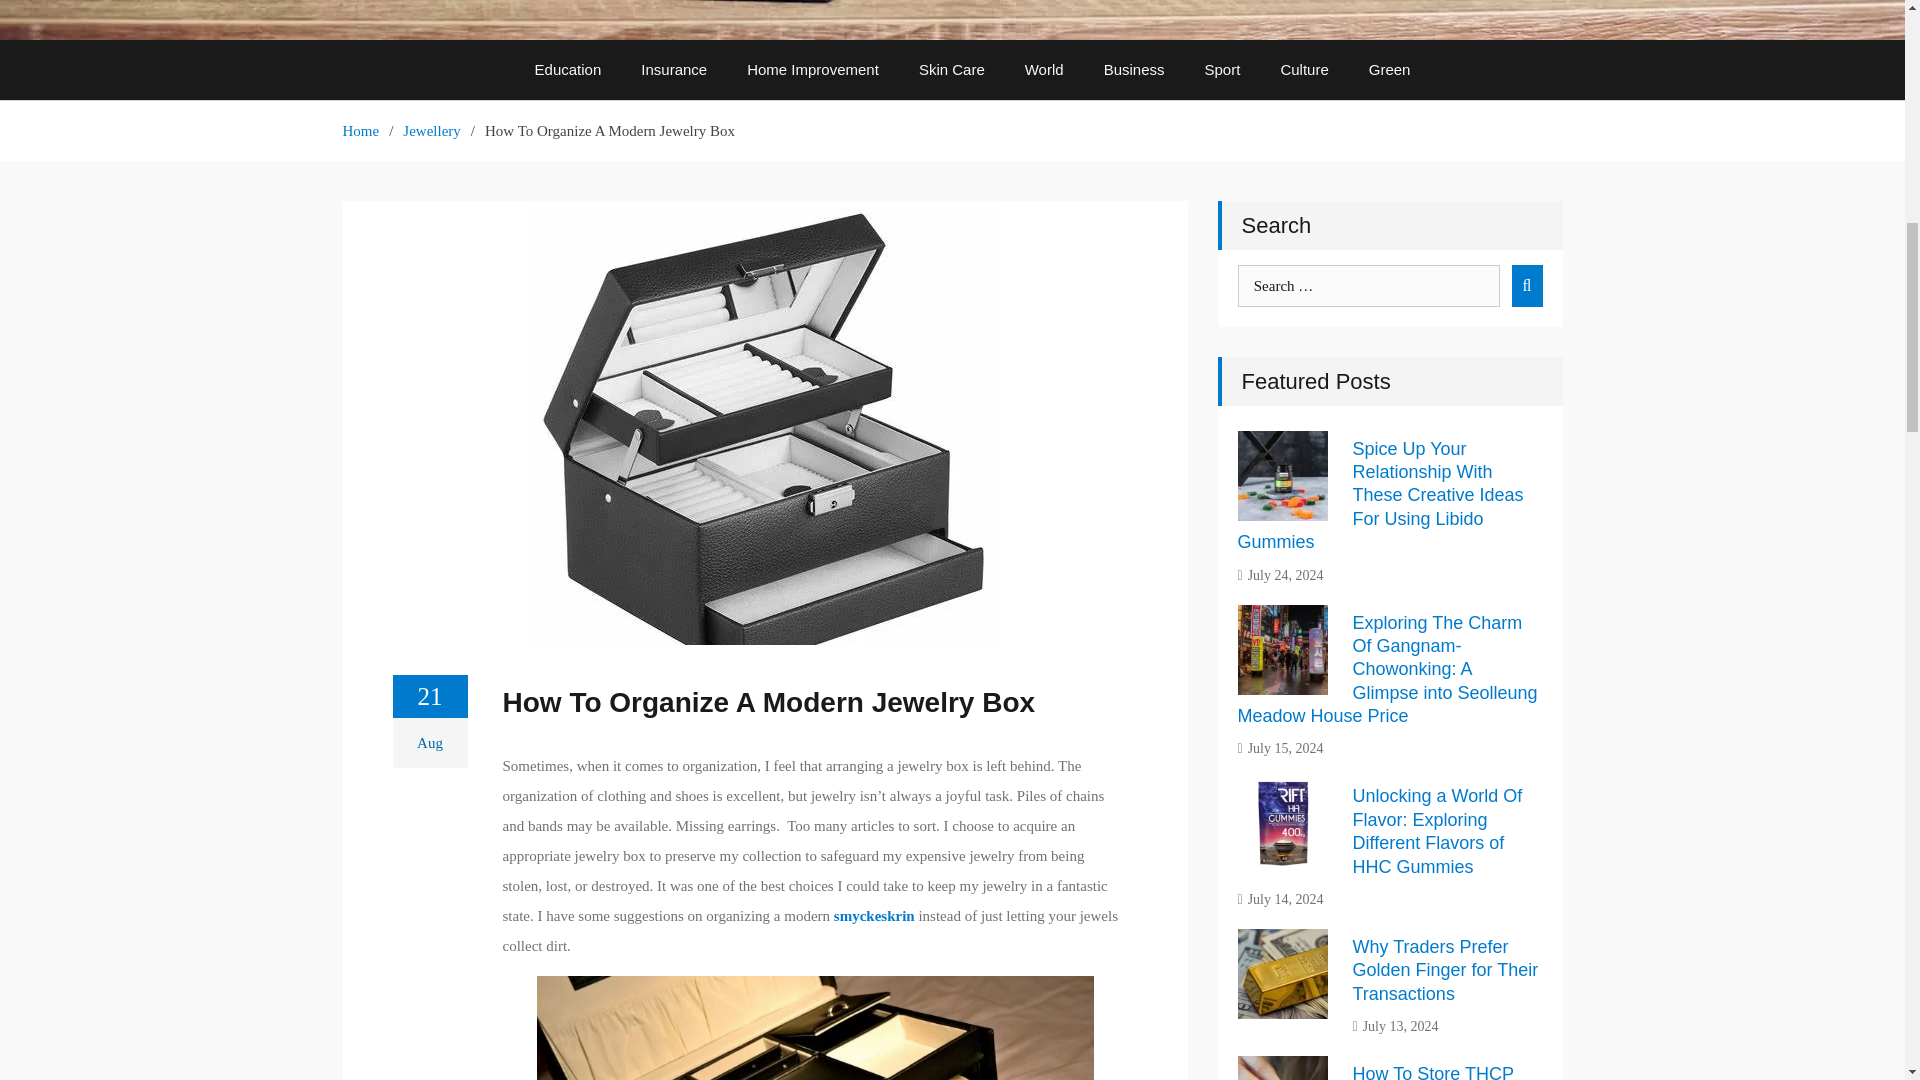  I want to click on World, so click(1044, 70).